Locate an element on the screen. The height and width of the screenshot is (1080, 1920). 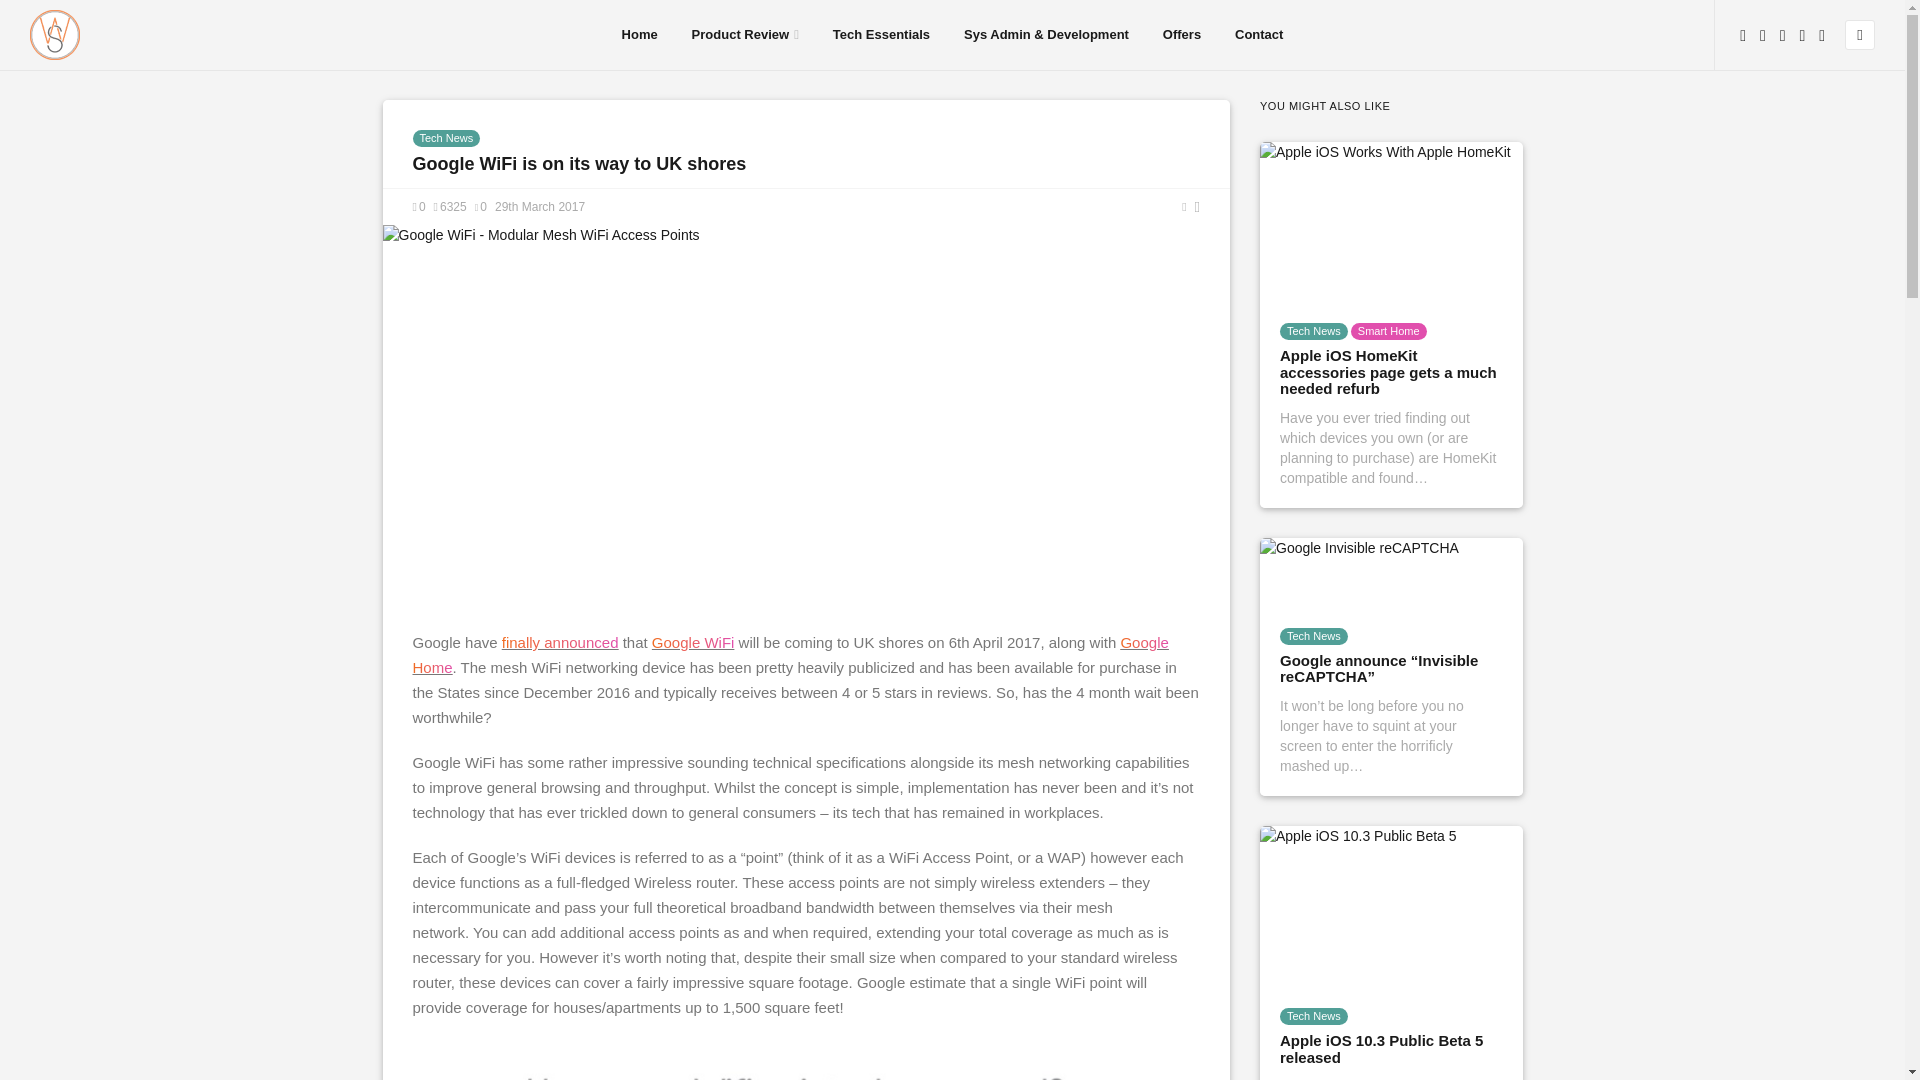
Product Review is located at coordinates (744, 35).